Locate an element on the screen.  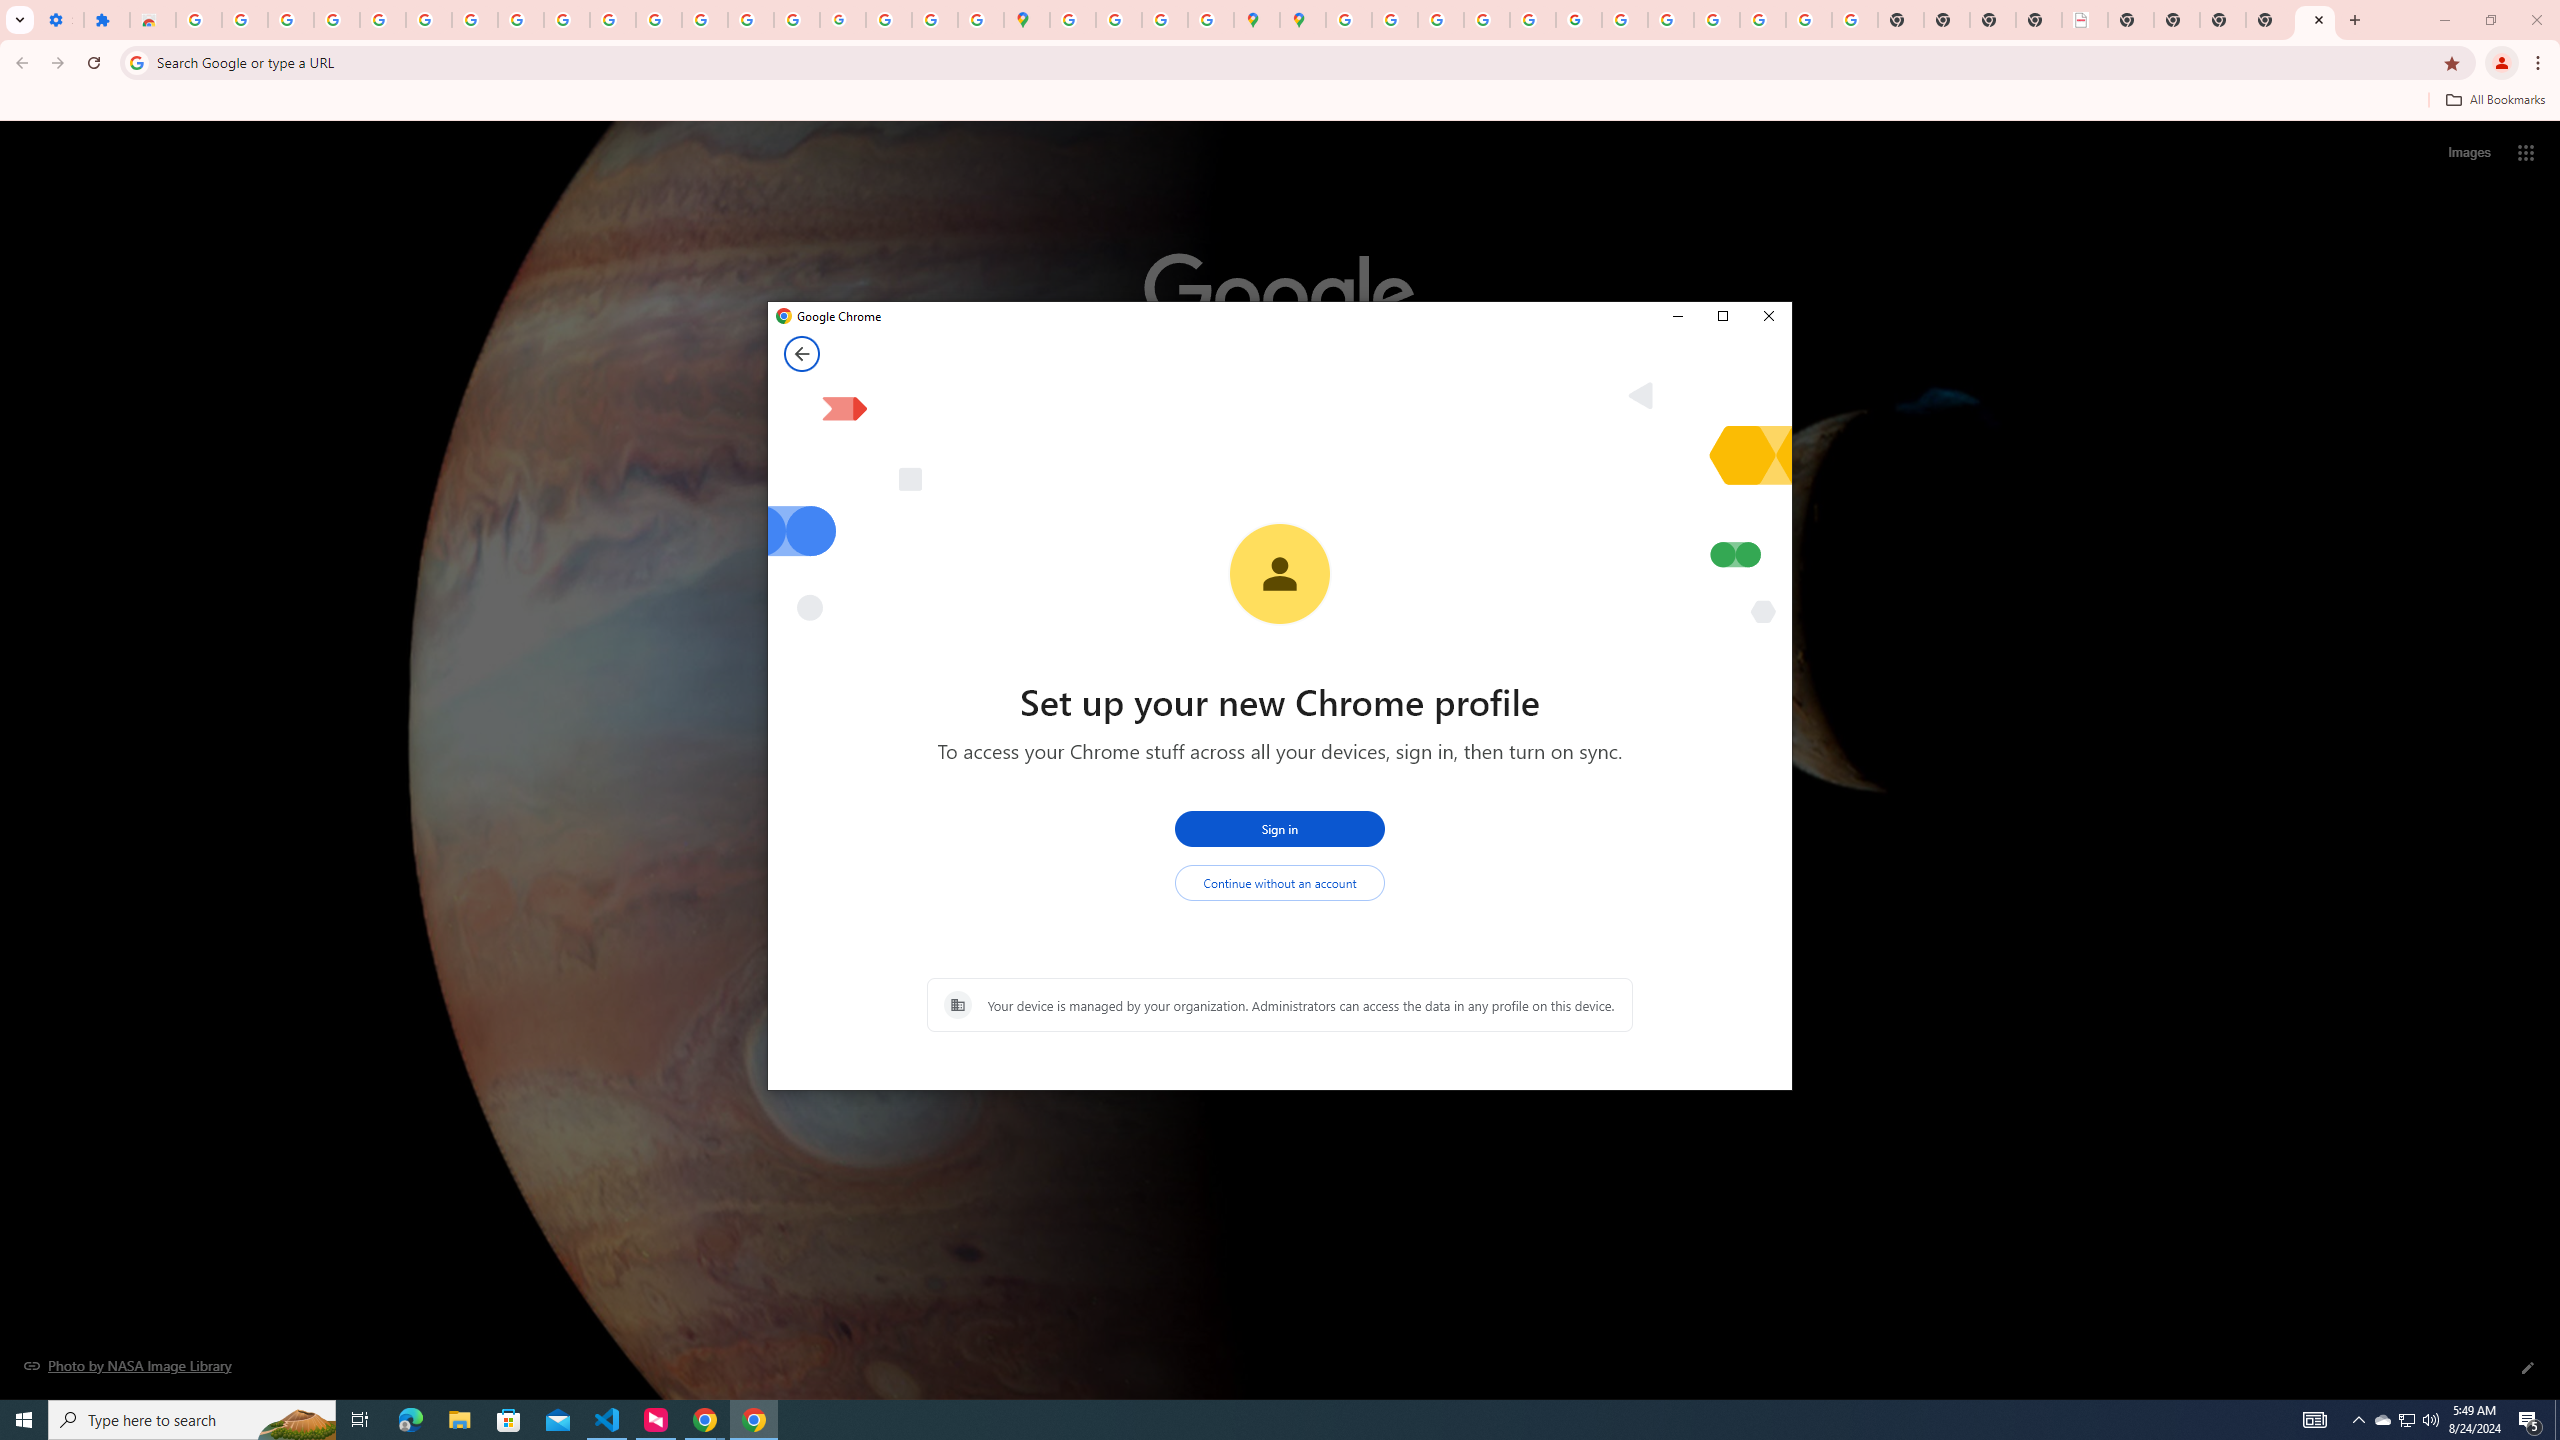
Show desktop is located at coordinates (2557, 1420).